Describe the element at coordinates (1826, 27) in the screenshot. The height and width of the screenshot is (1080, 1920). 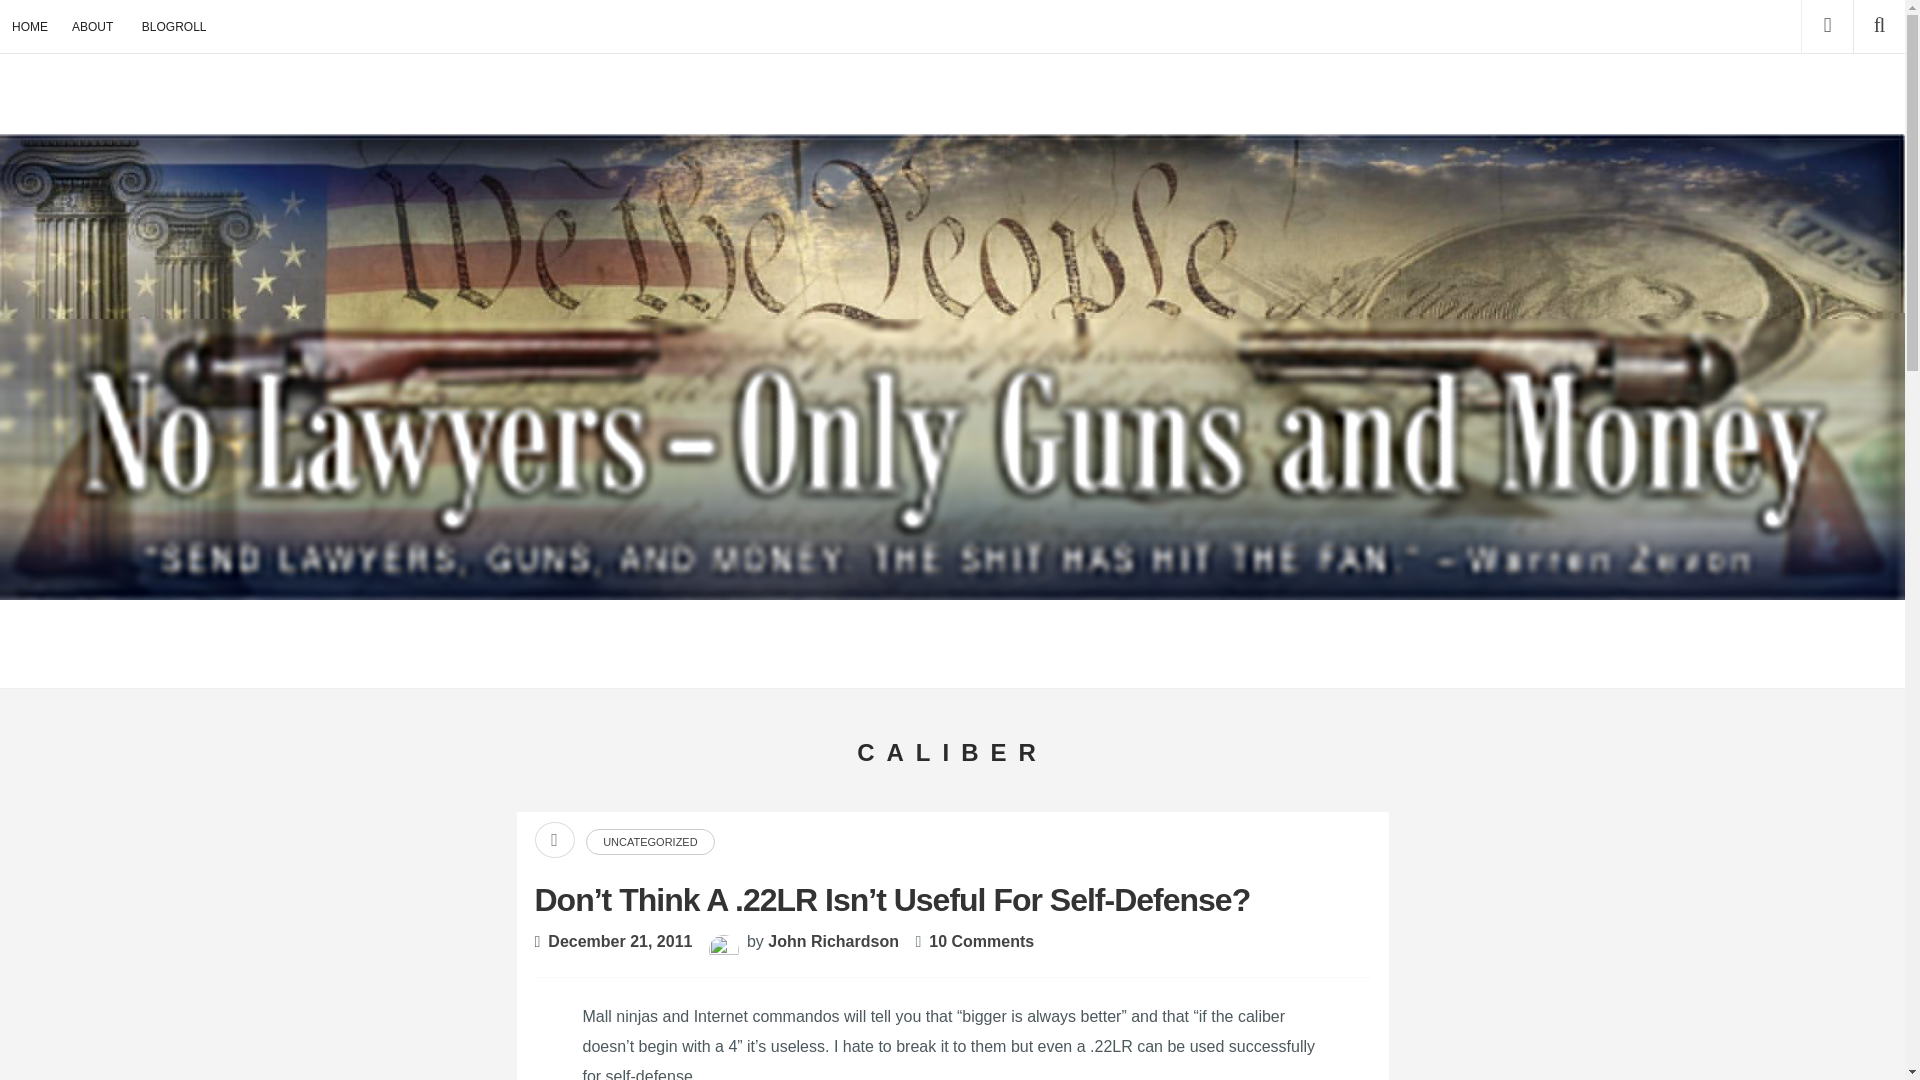
I see `Social` at that location.